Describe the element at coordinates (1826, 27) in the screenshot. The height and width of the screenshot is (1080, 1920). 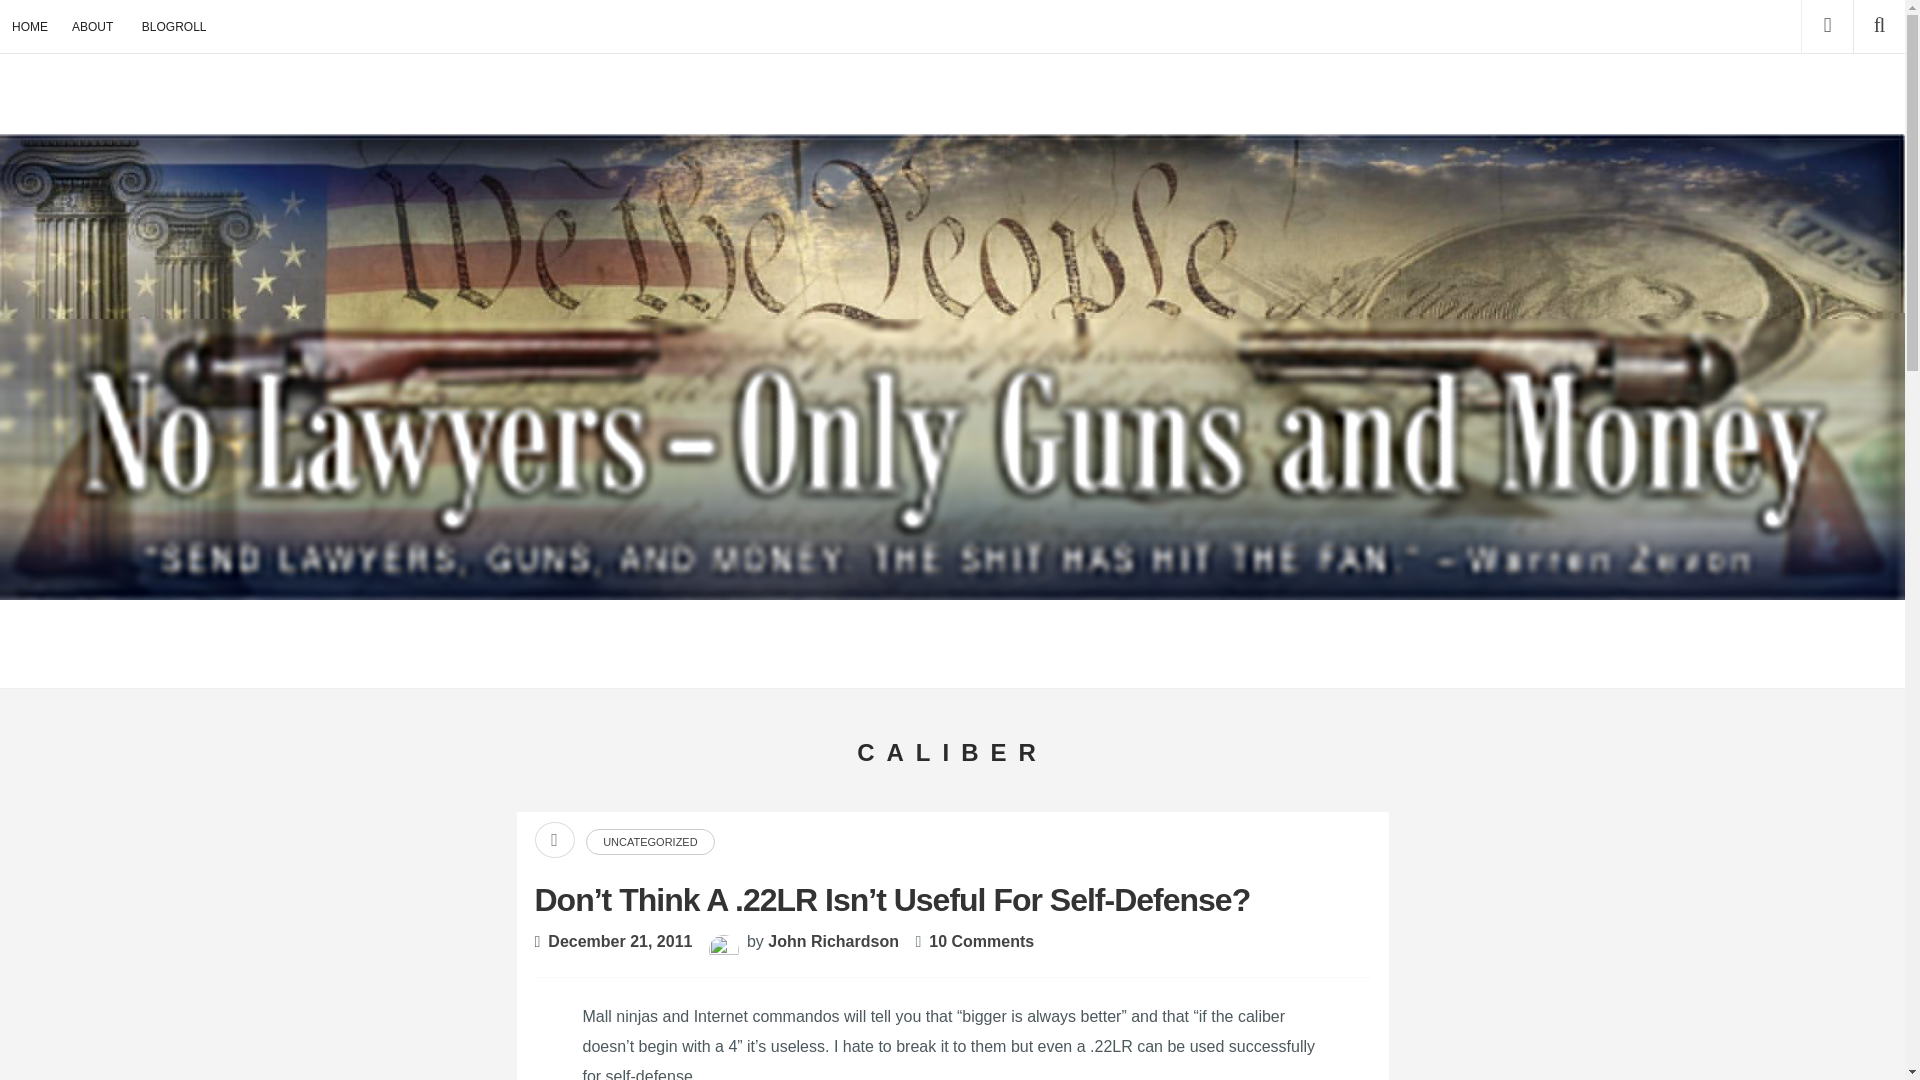
I see `Social` at that location.